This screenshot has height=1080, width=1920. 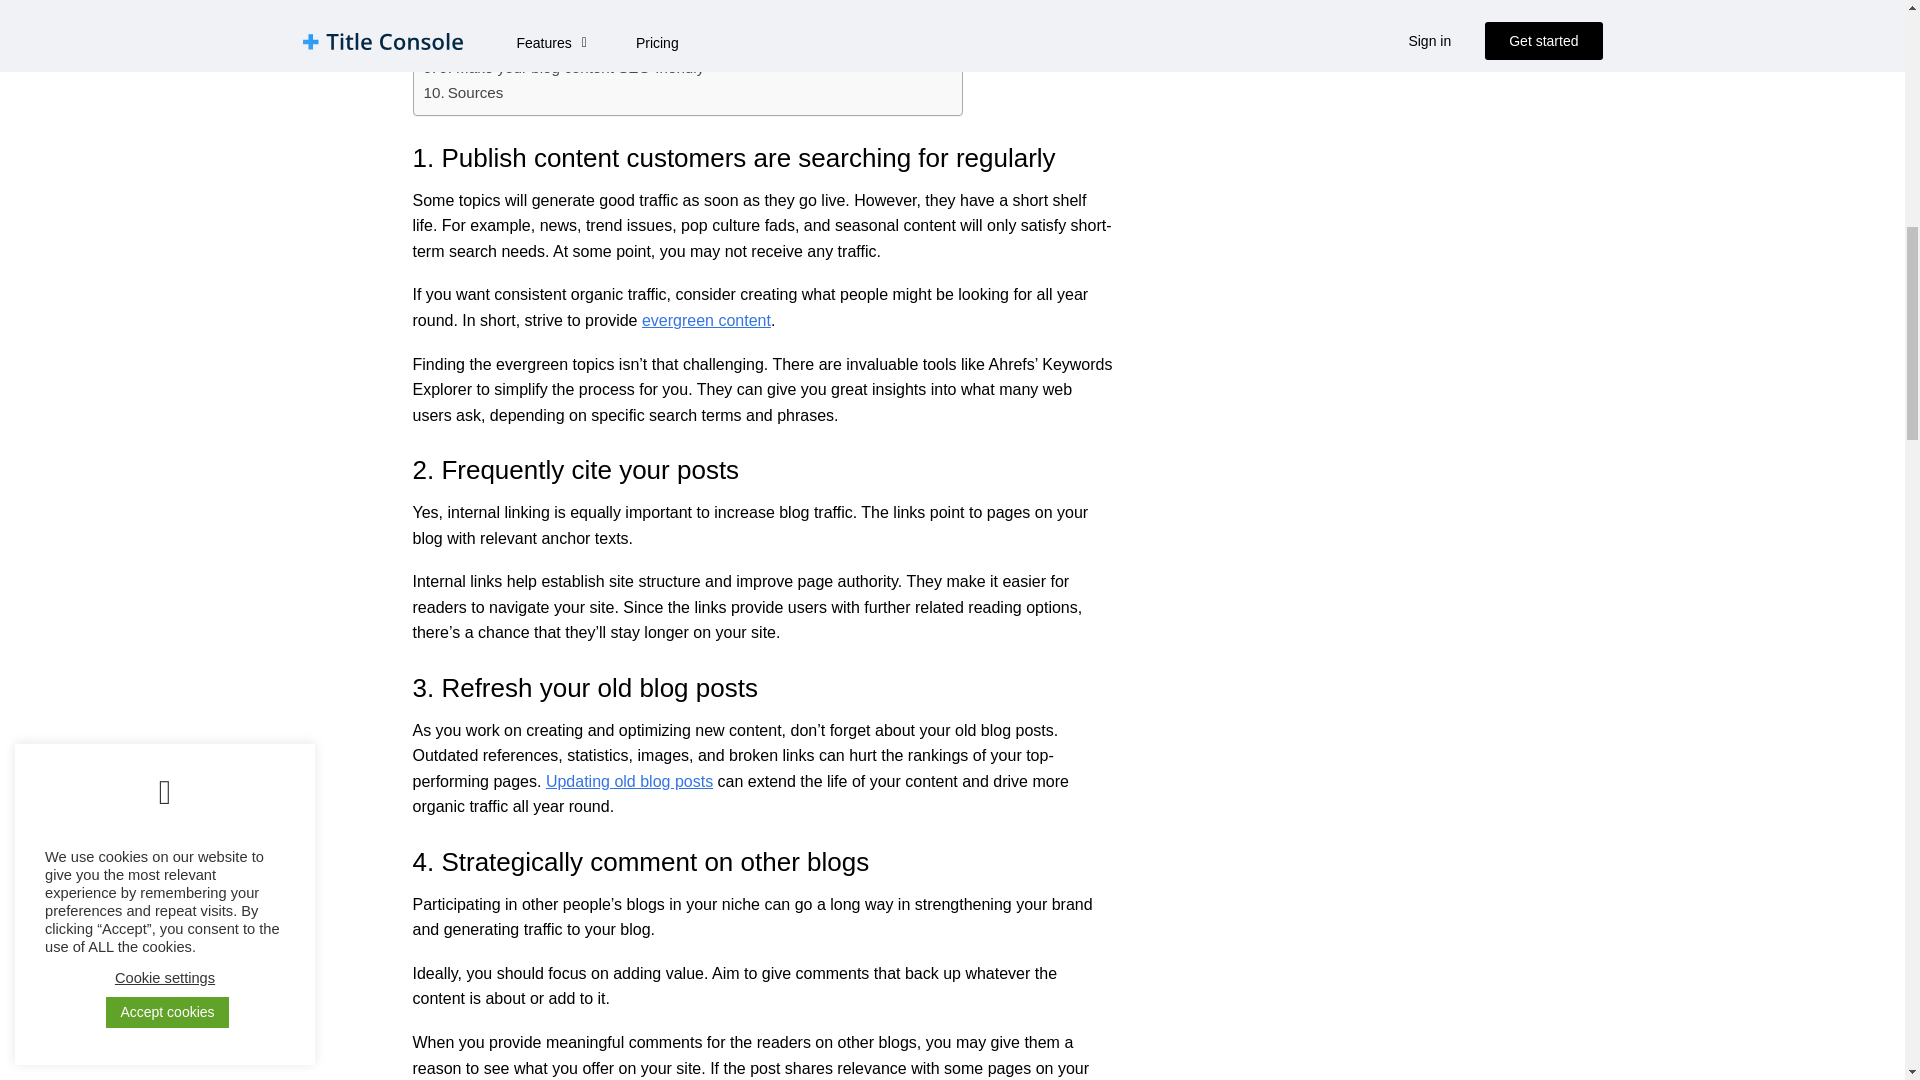 What do you see at coordinates (564, 68) in the screenshot?
I see `9. Make your blog content SEO-friendly` at bounding box center [564, 68].